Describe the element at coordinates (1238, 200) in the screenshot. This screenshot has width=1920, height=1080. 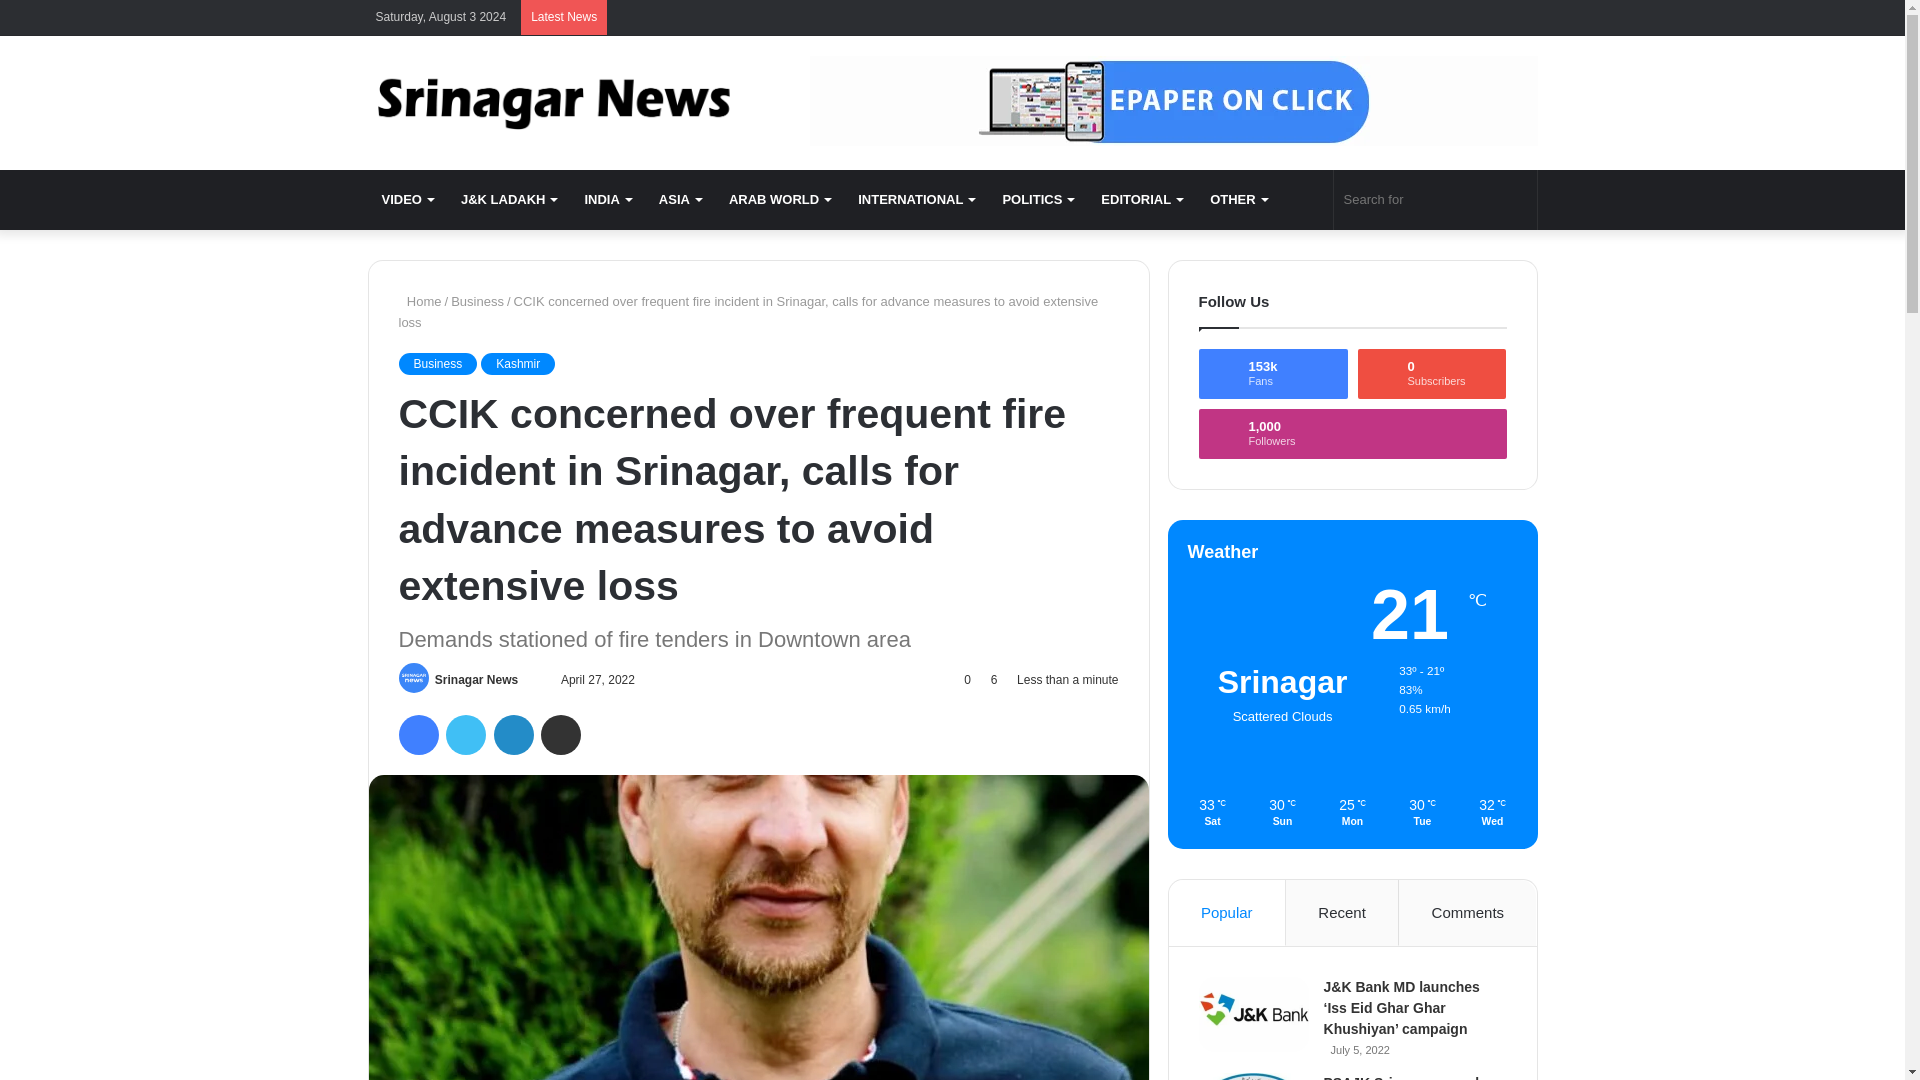
I see `OTHER` at that location.